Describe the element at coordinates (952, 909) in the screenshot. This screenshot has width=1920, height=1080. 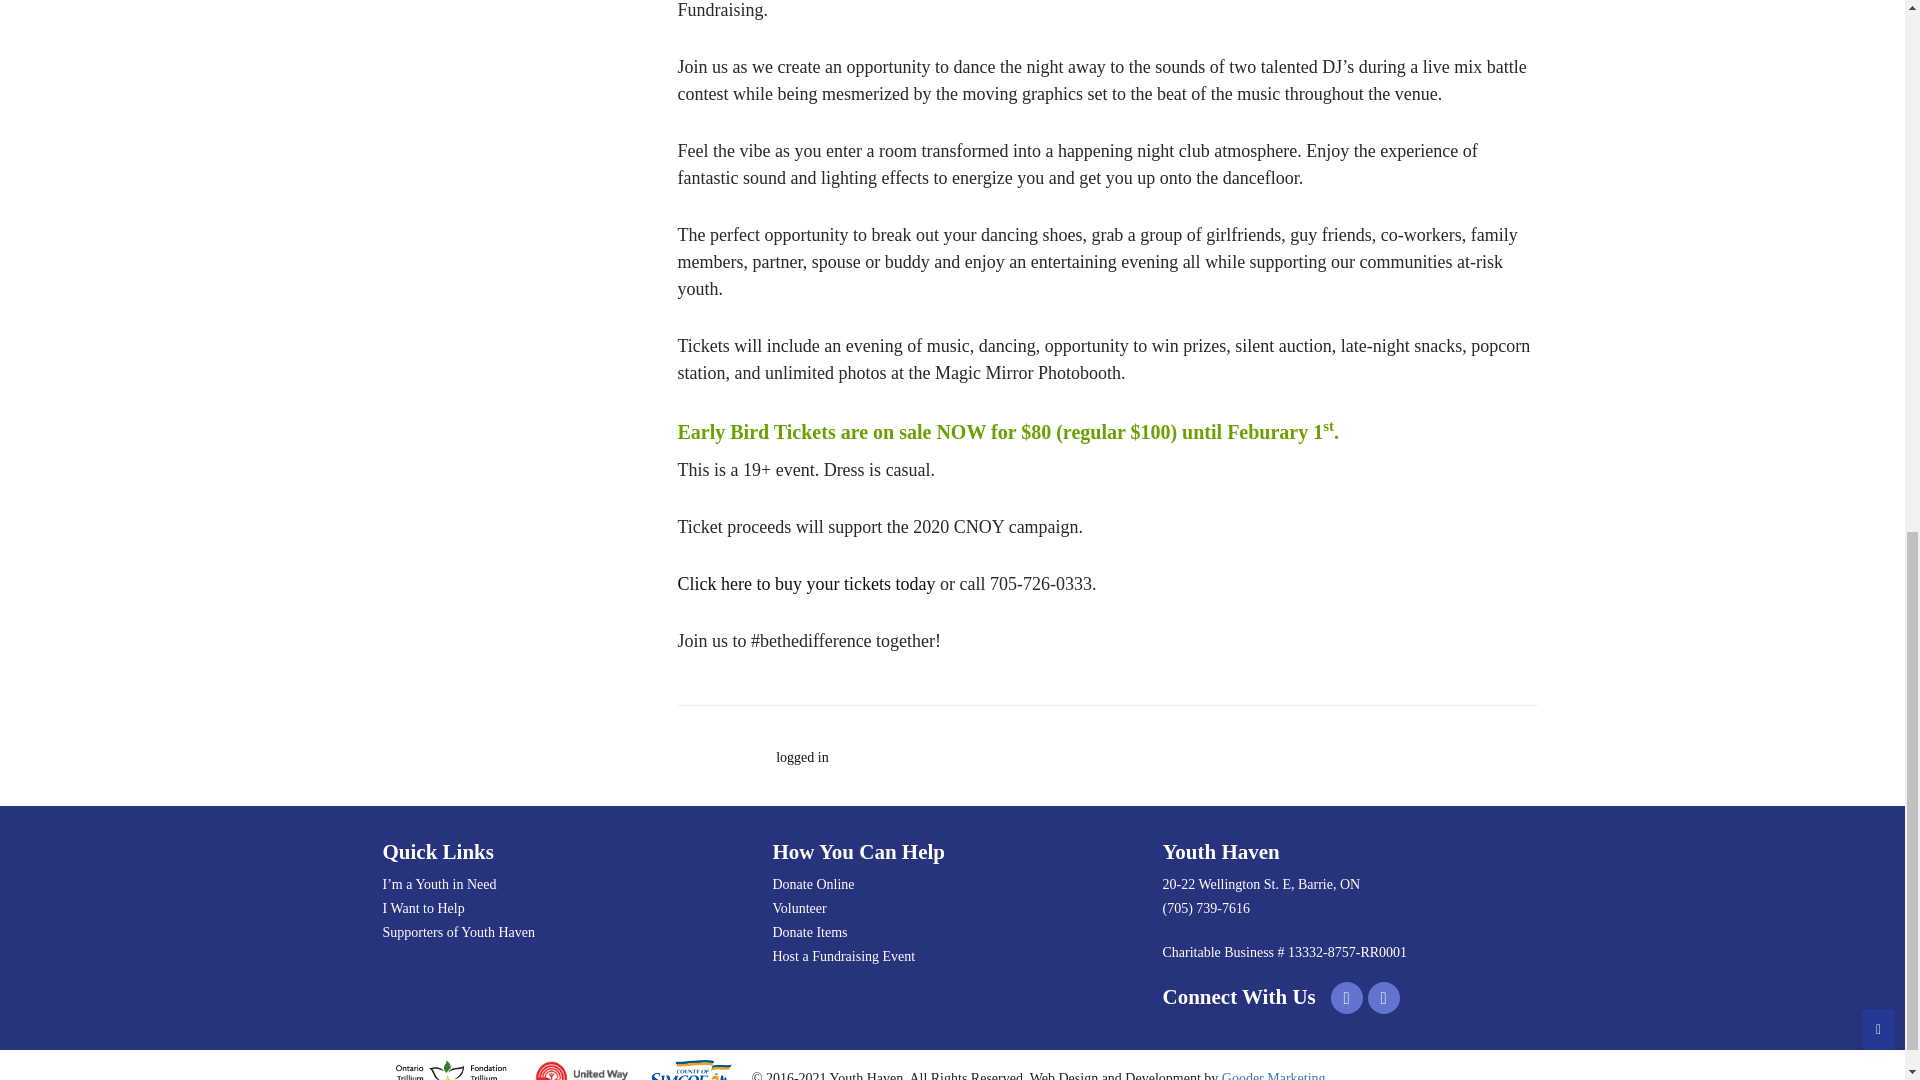
I see `Volunteer` at that location.